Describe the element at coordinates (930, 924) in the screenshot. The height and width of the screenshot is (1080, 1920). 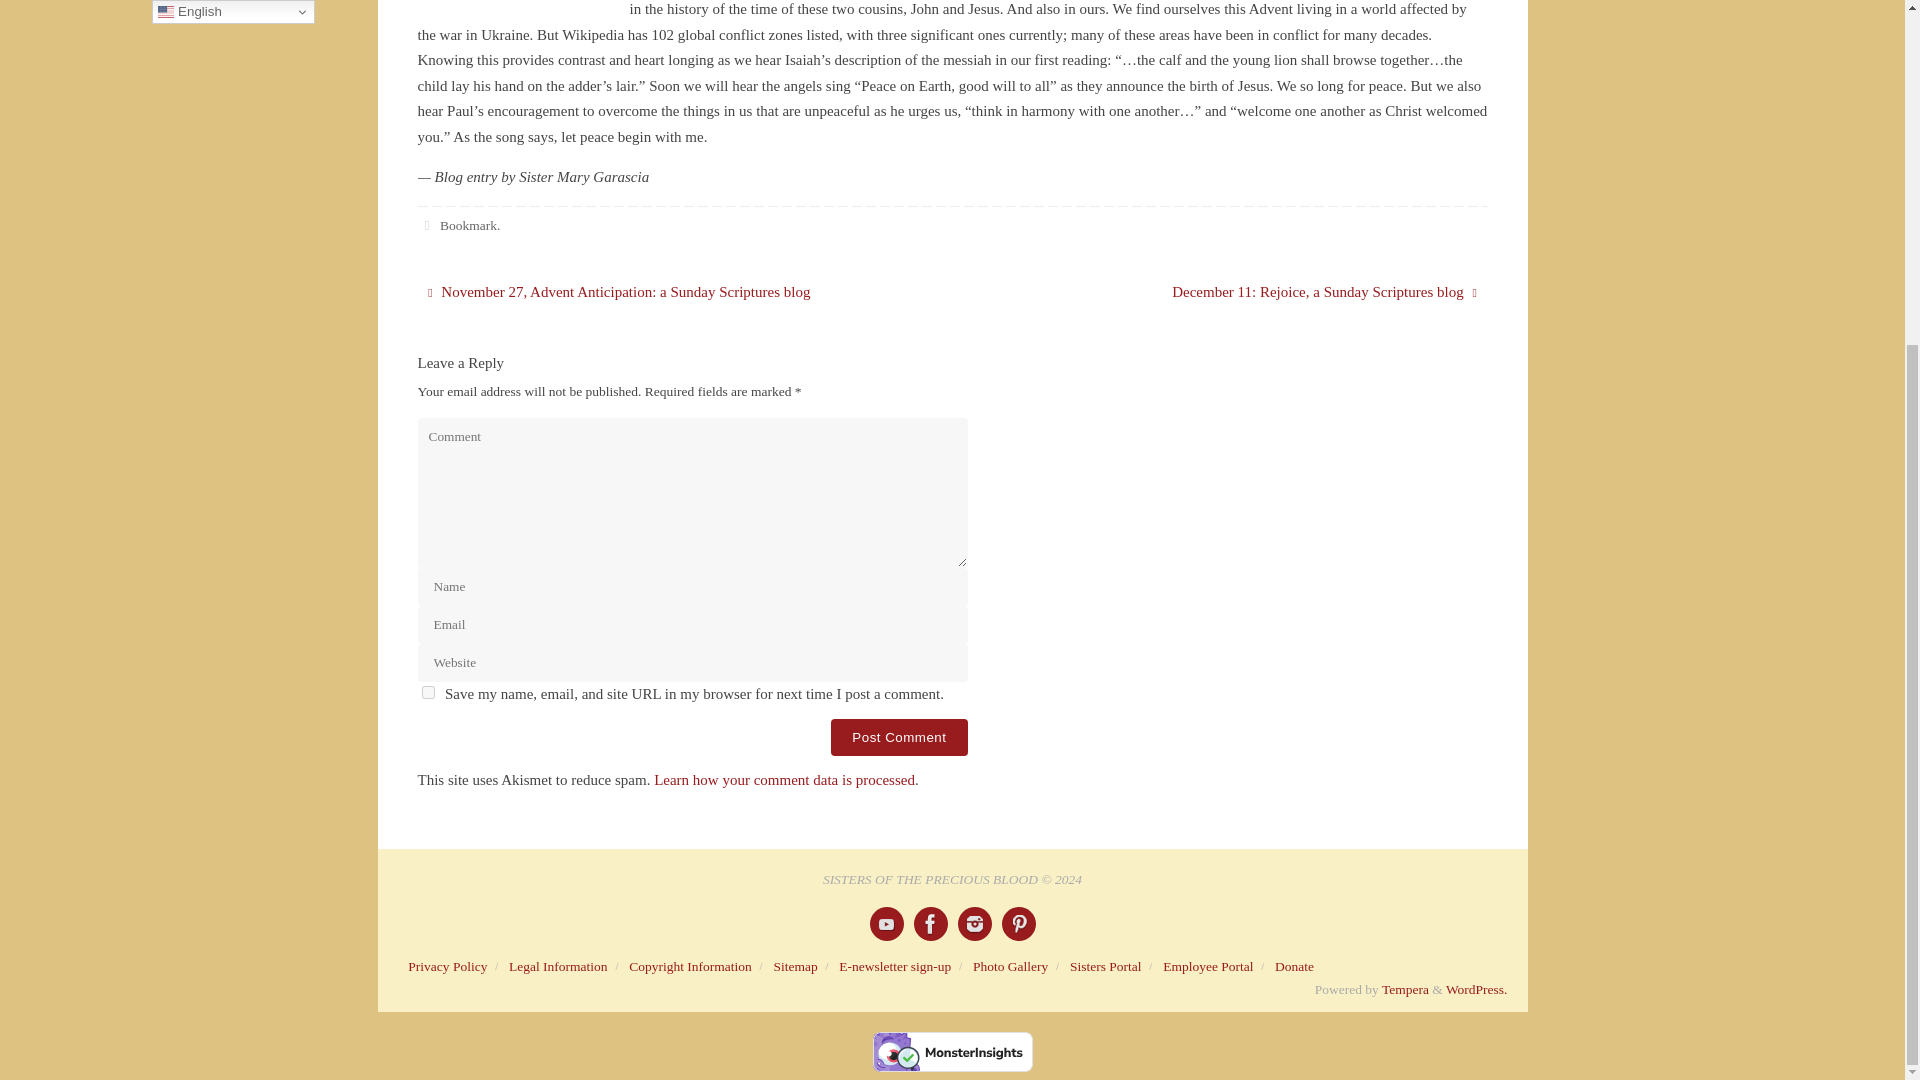
I see `Facebook` at that location.